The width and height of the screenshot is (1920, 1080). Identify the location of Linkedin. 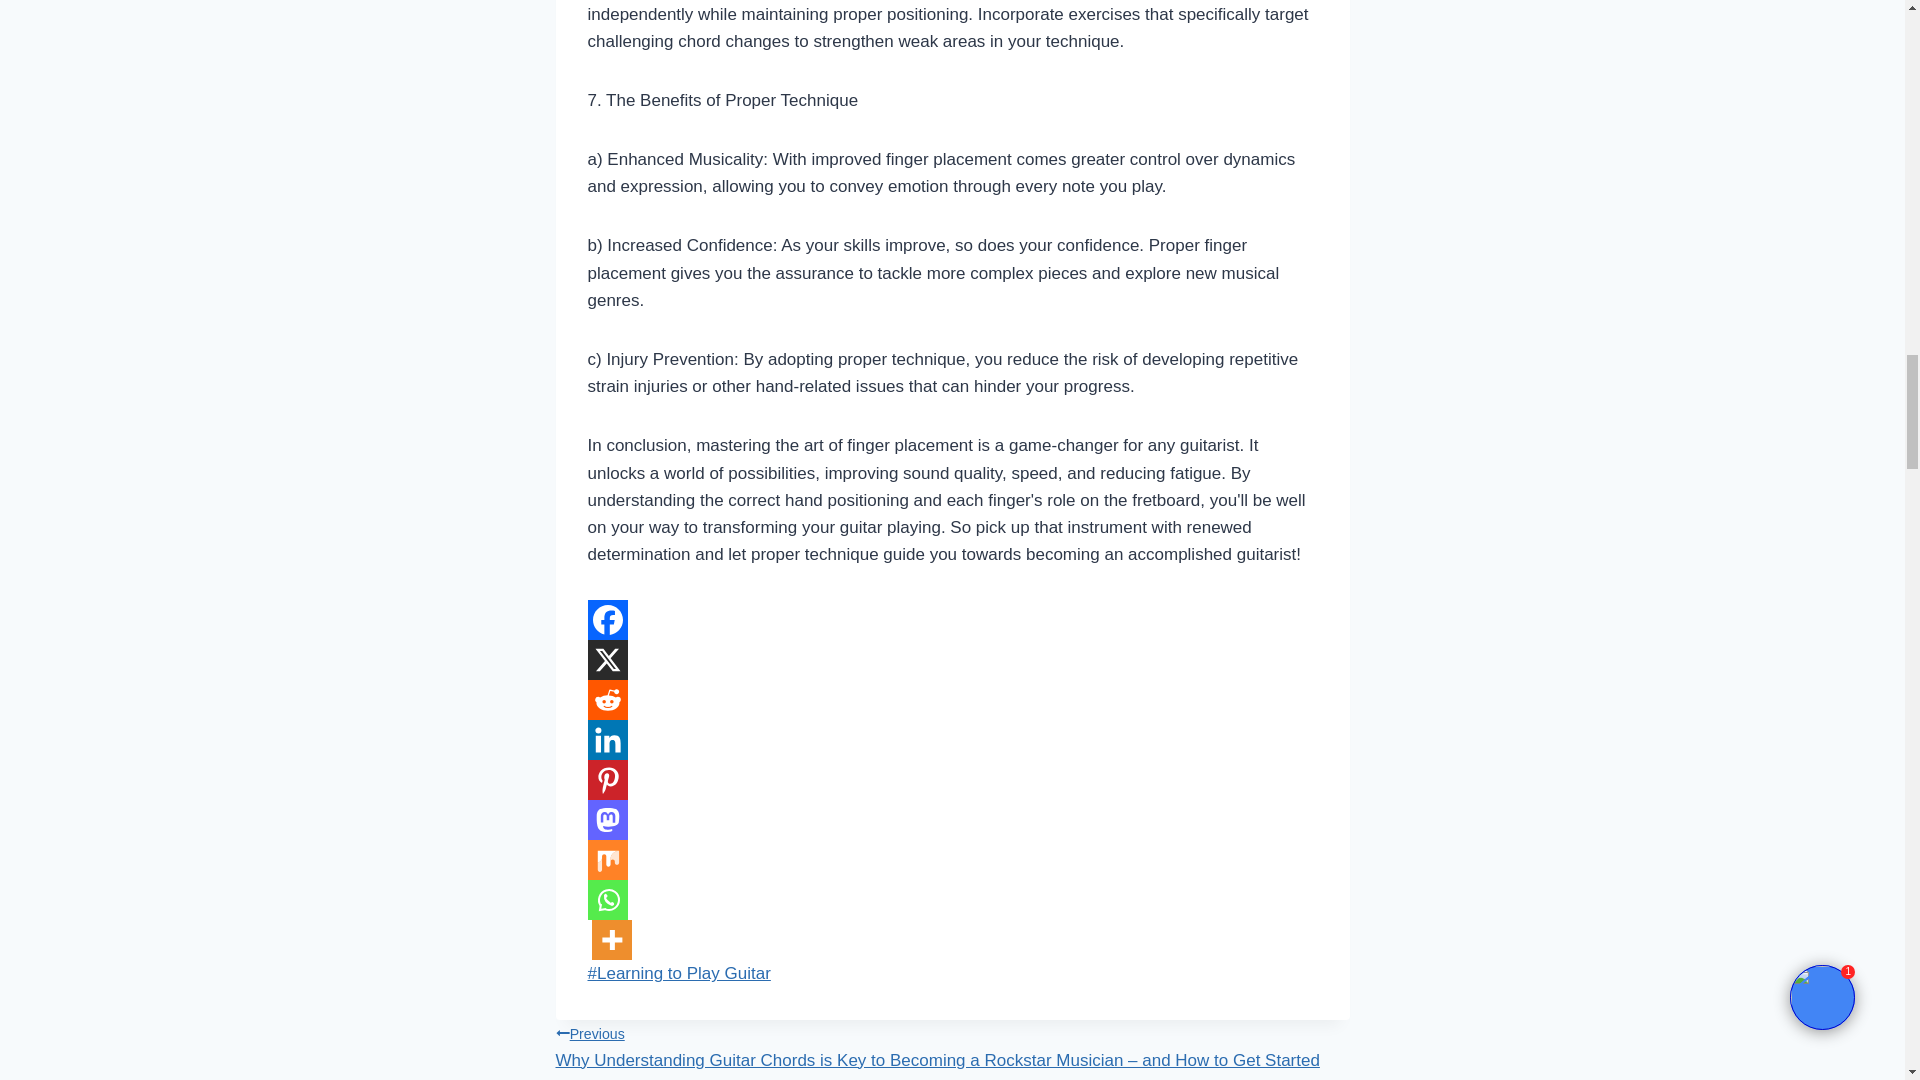
(607, 740).